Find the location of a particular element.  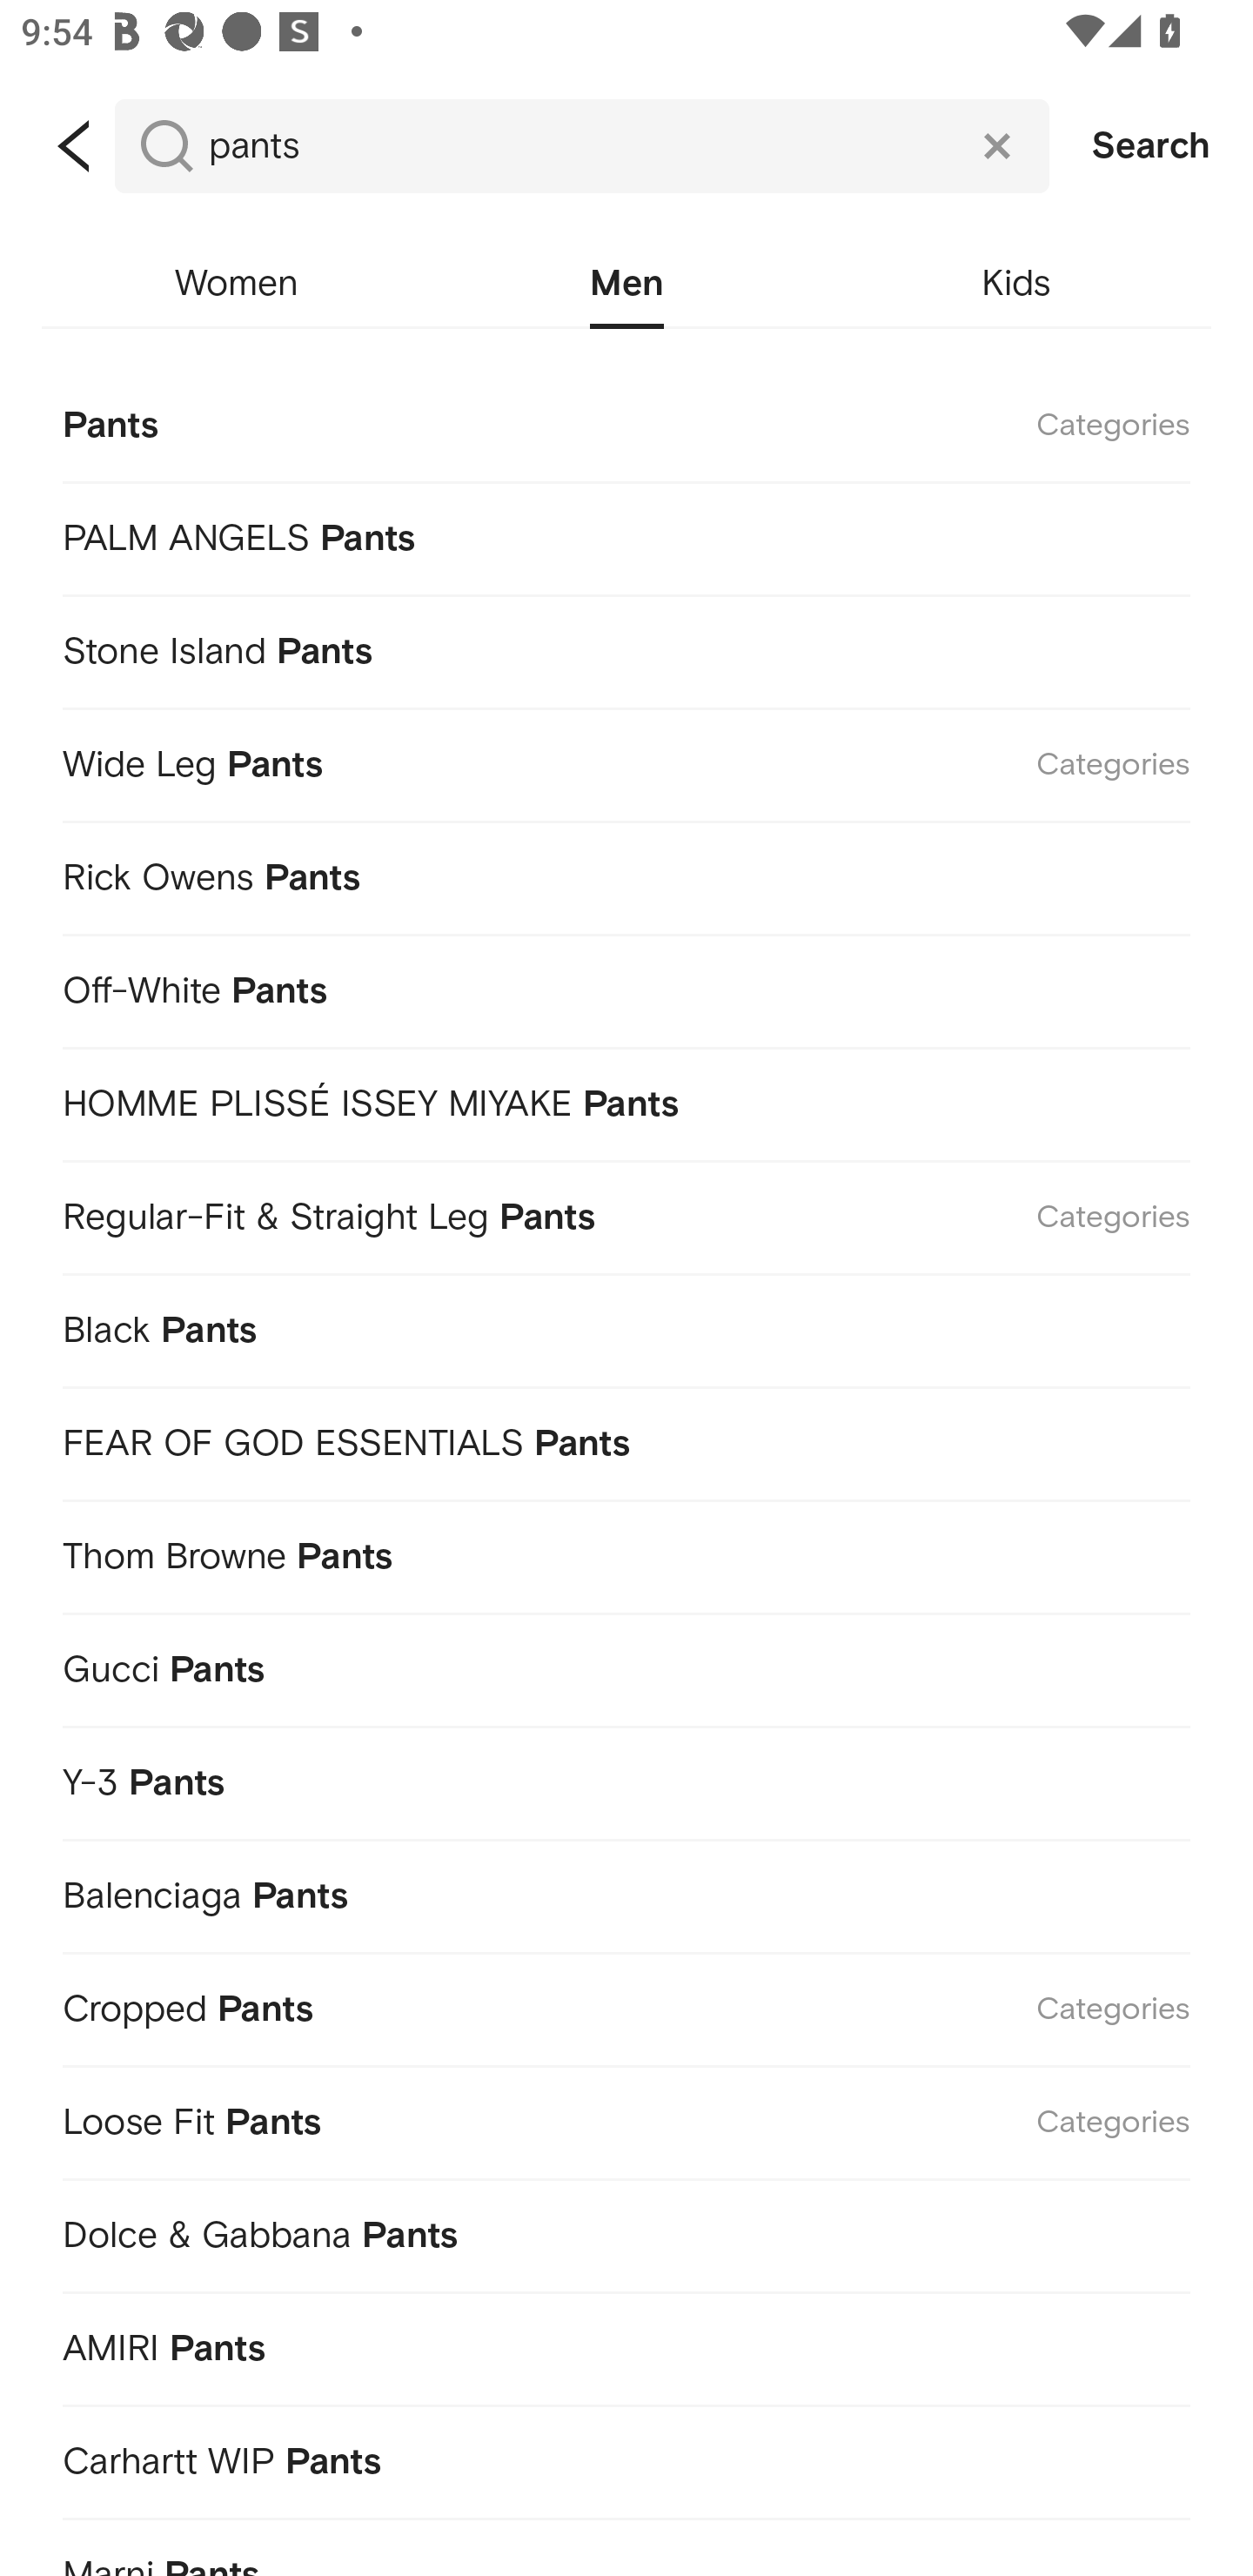

Kids is located at coordinates (1016, 284).